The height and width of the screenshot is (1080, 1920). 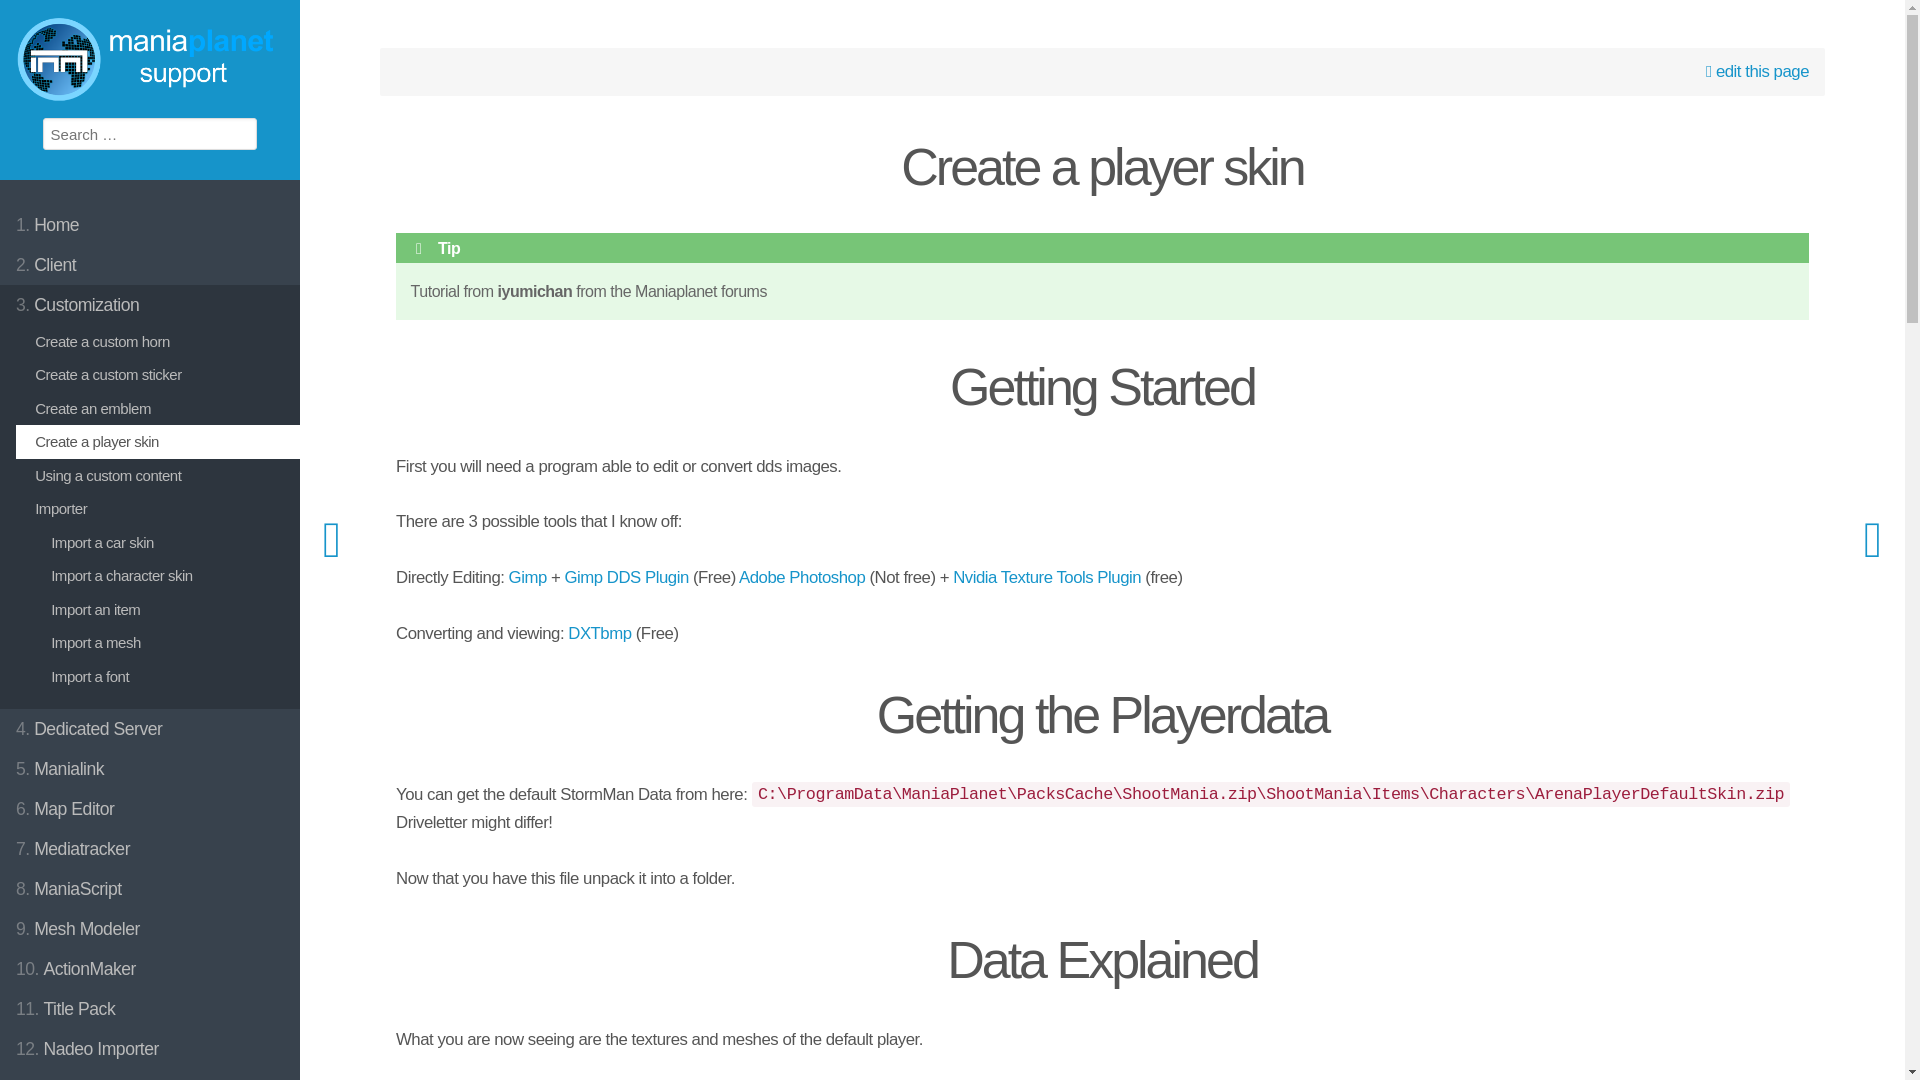 What do you see at coordinates (166, 576) in the screenshot?
I see `Import a character skin` at bounding box center [166, 576].